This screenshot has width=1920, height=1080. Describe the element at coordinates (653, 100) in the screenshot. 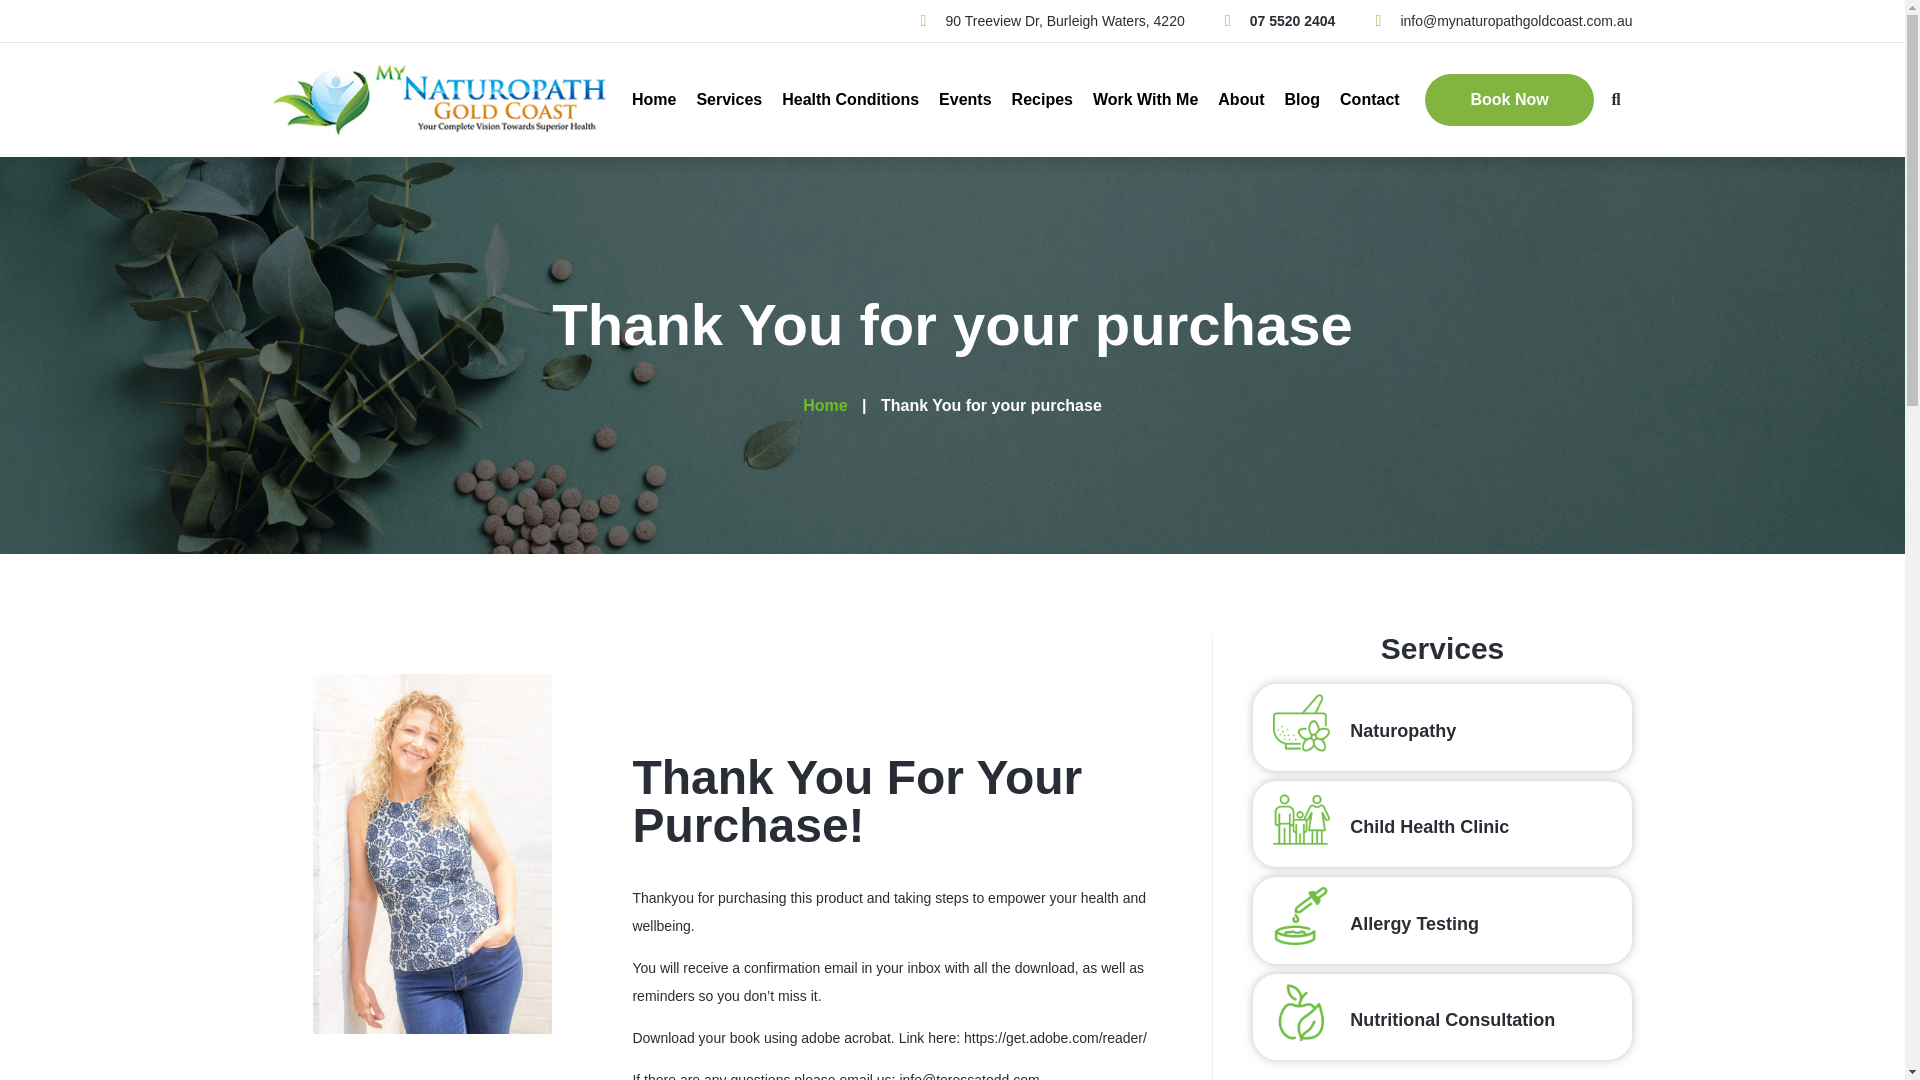

I see `Home` at that location.